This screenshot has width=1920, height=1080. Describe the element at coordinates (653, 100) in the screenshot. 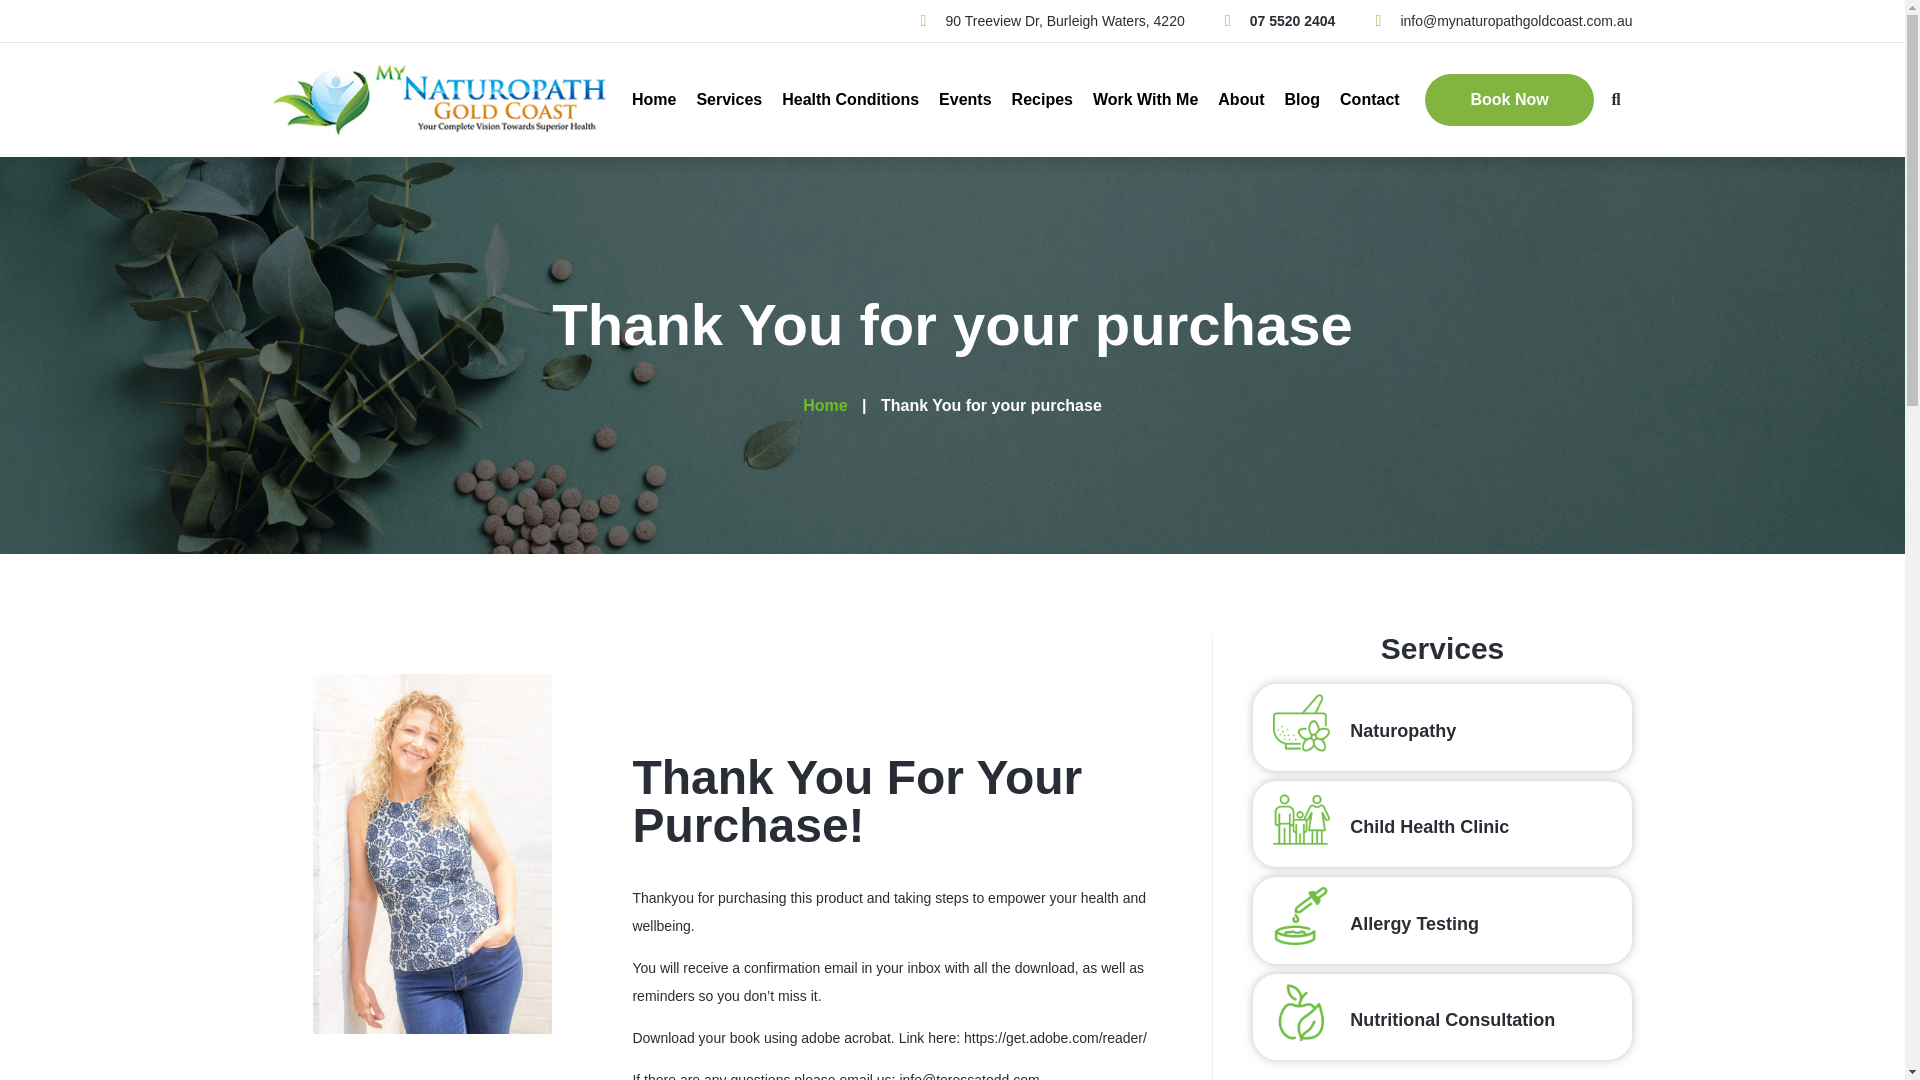

I see `Home` at that location.